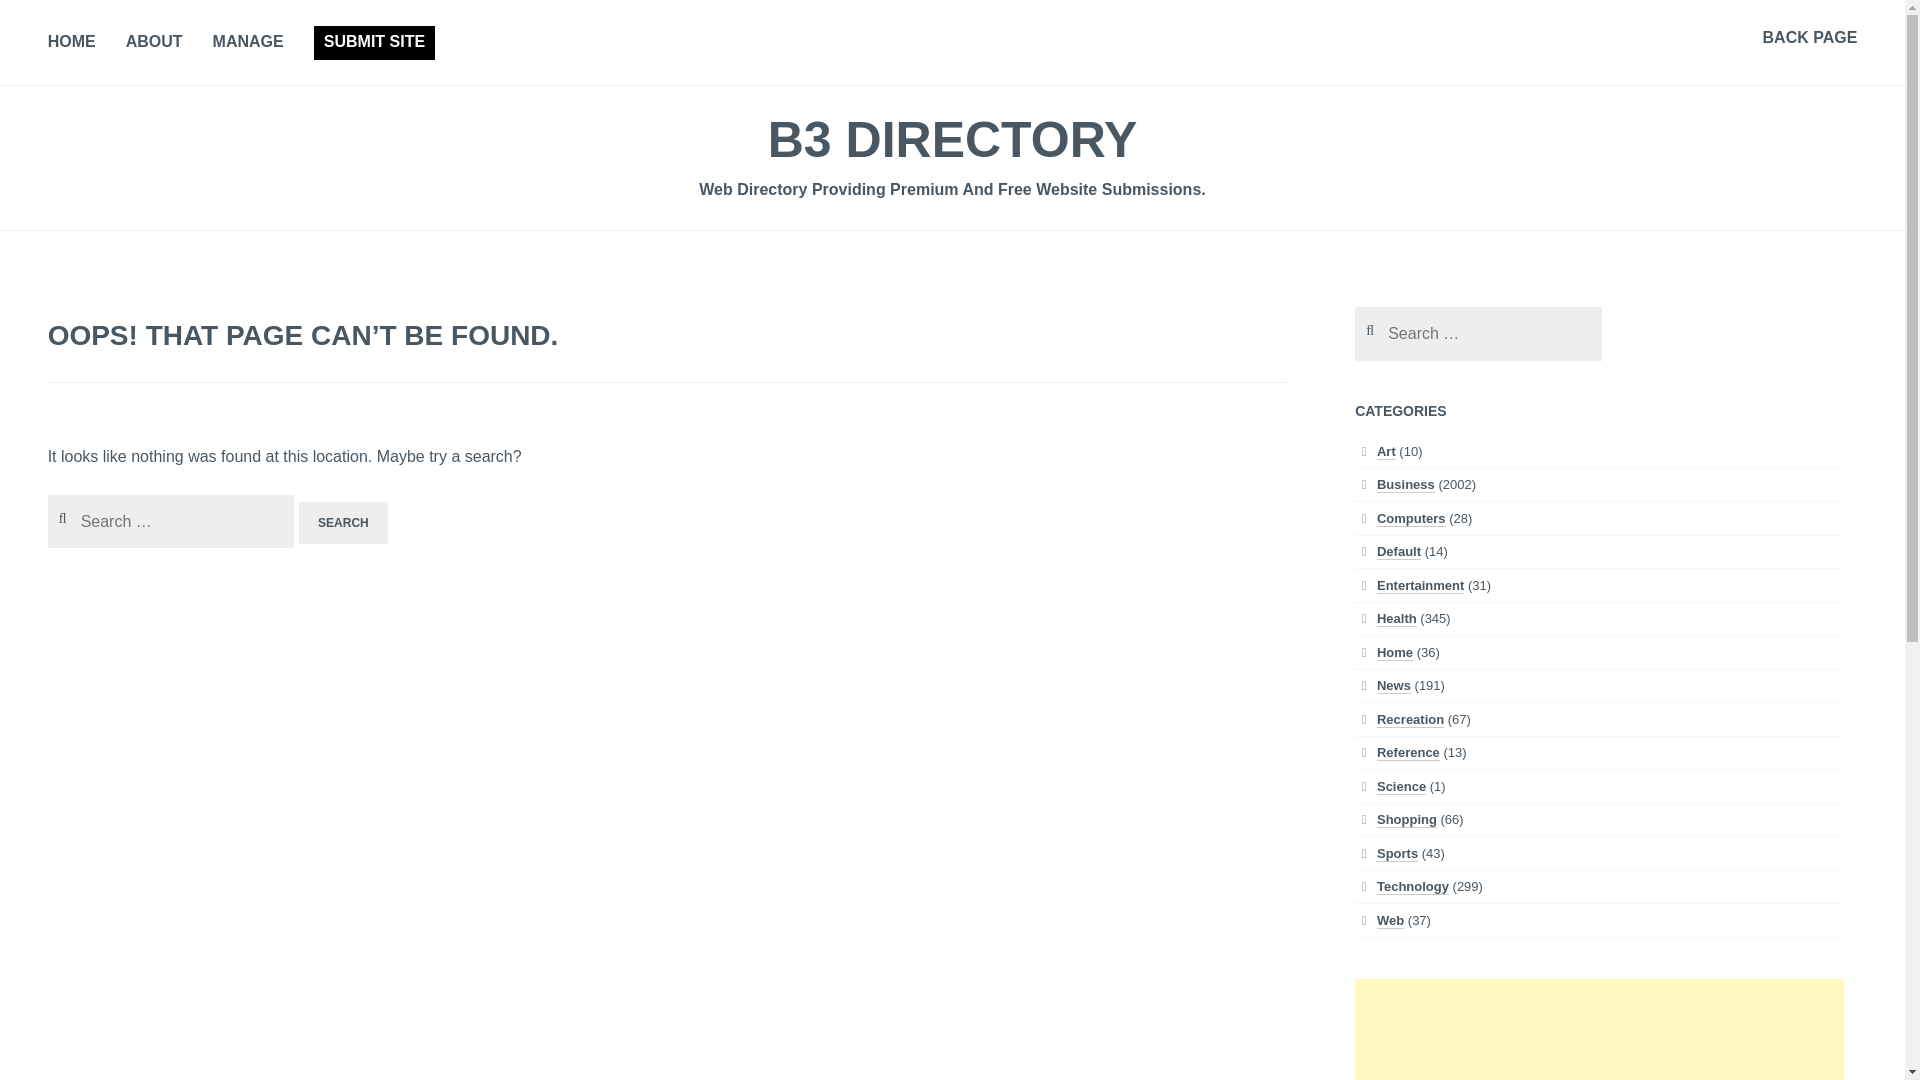 The width and height of the screenshot is (1920, 1080). Describe the element at coordinates (1406, 820) in the screenshot. I see `Shopping` at that location.